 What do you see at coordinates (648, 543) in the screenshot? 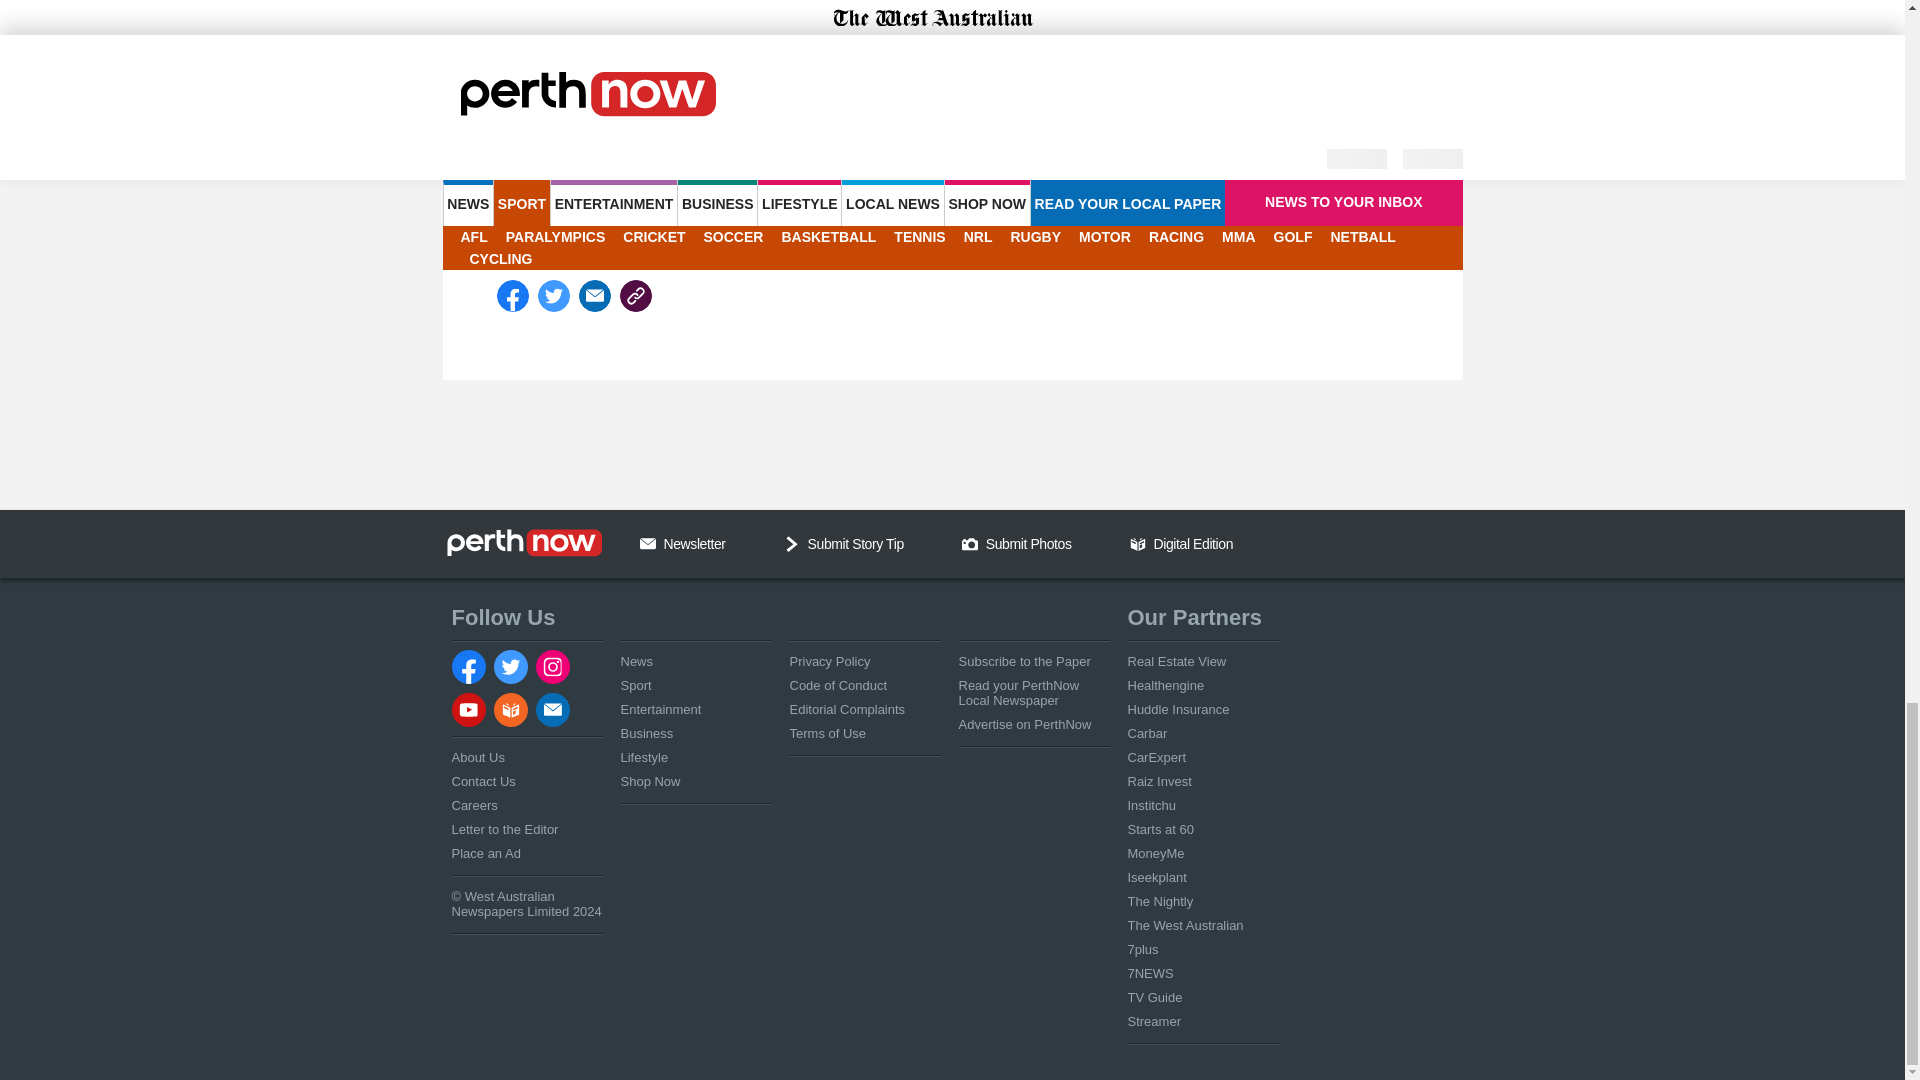
I see `Email Us` at bounding box center [648, 543].